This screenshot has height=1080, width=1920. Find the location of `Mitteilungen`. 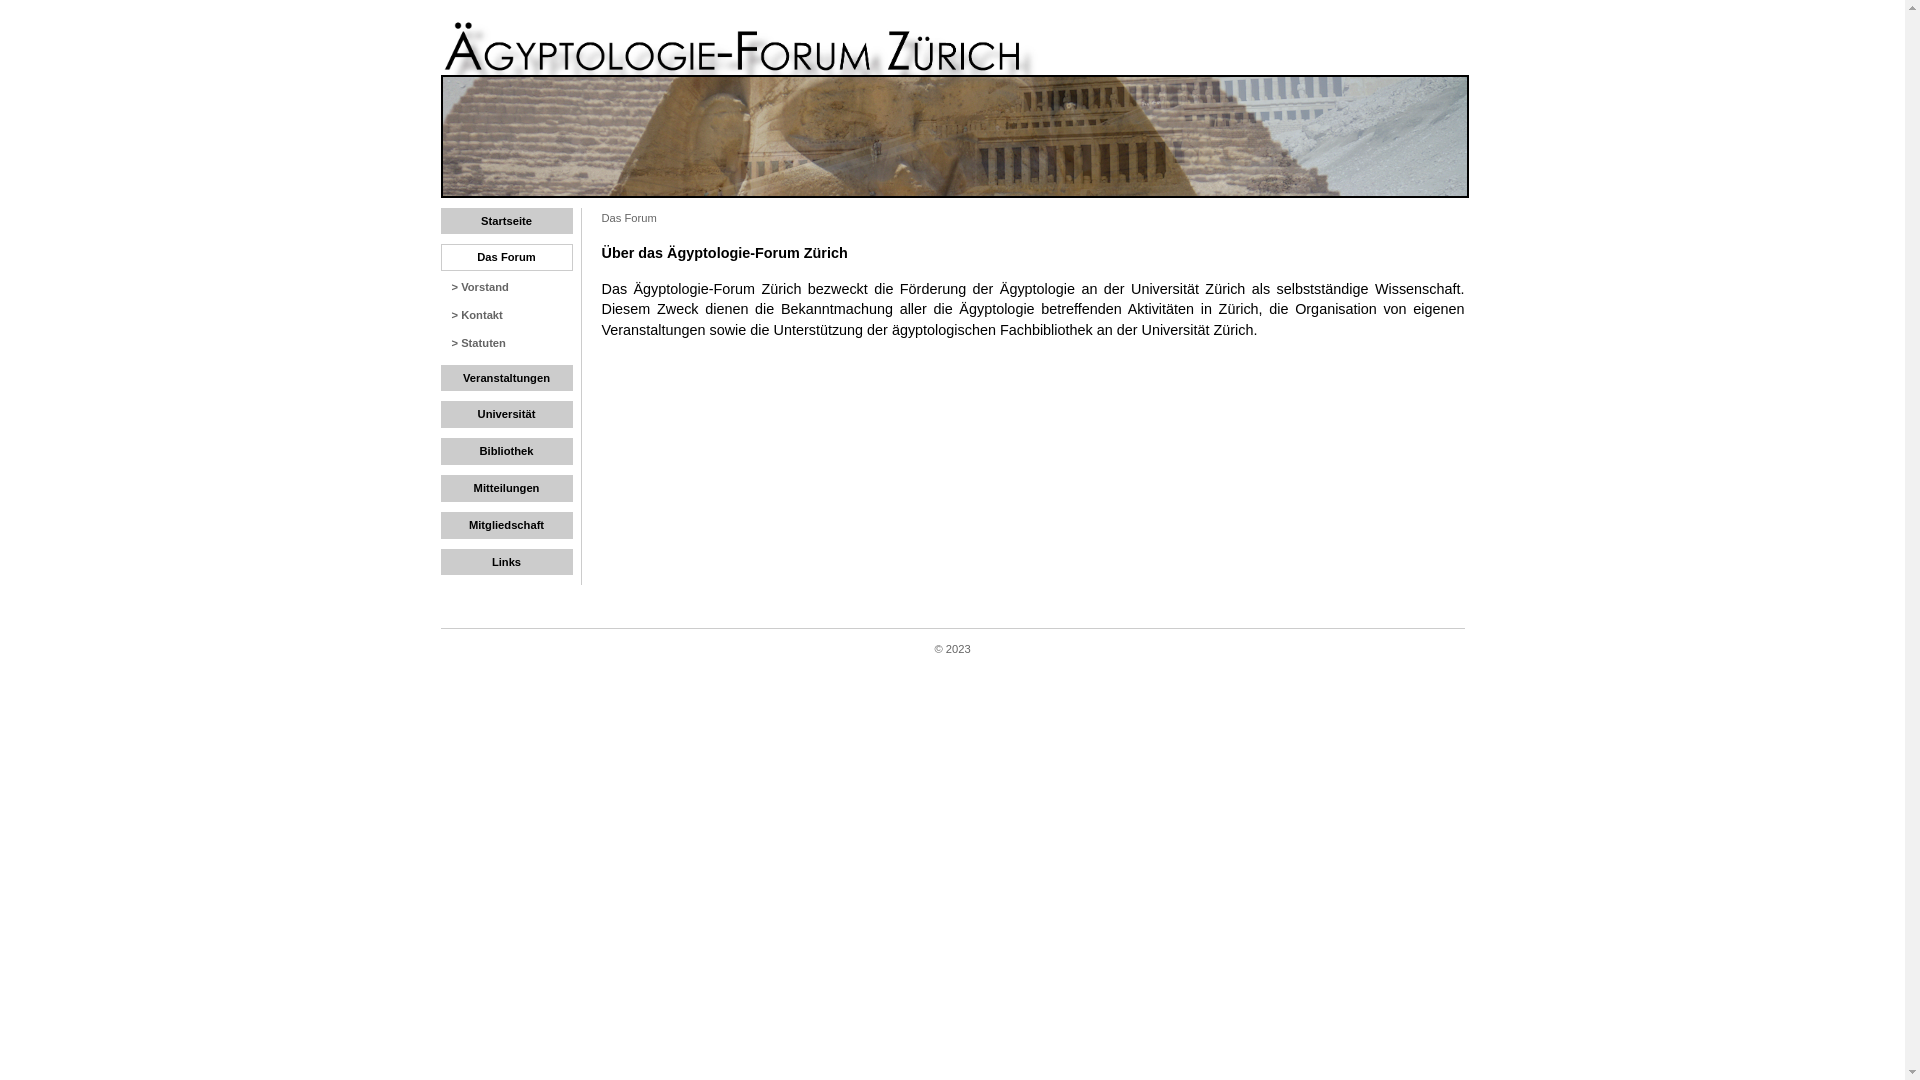

Mitteilungen is located at coordinates (505, 488).